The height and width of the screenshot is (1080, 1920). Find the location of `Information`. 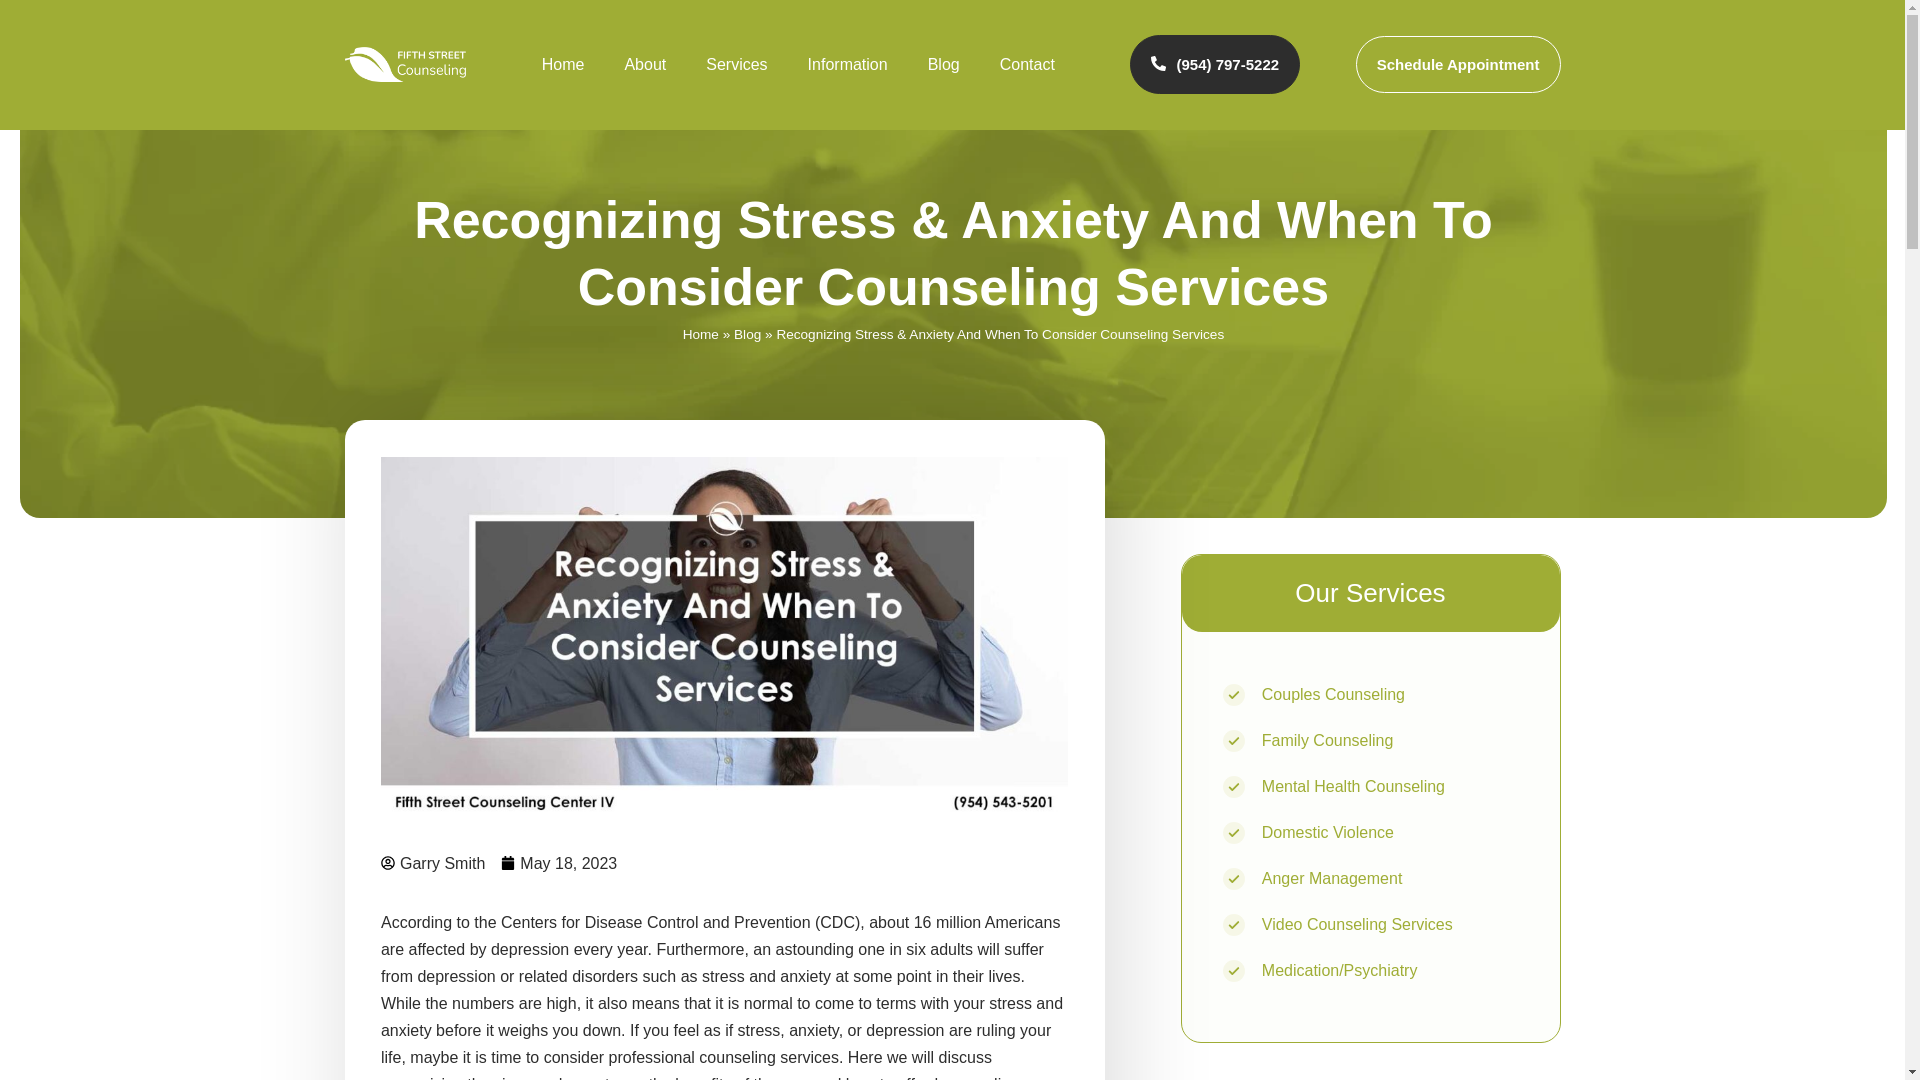

Information is located at coordinates (848, 64).